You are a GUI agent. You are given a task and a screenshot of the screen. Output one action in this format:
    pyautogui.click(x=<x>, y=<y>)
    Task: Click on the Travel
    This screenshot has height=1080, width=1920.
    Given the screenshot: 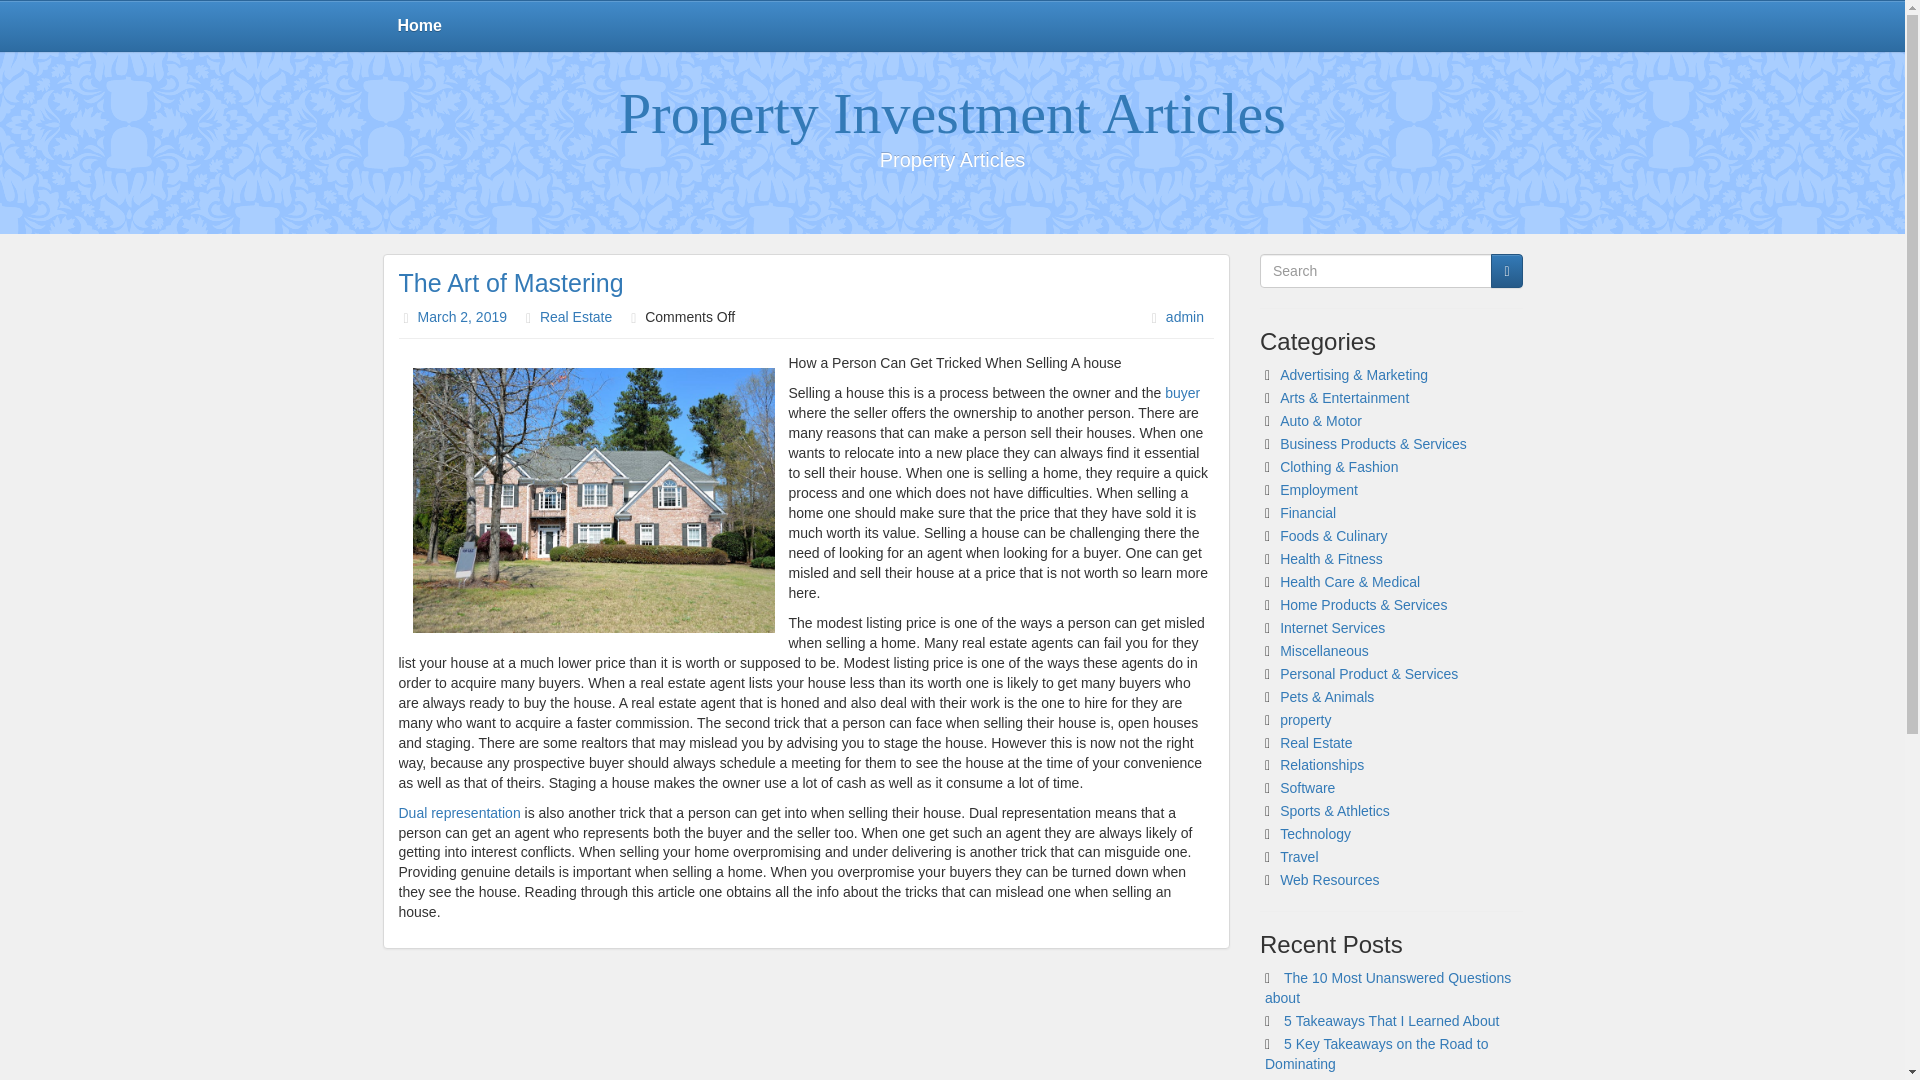 What is the action you would take?
    pyautogui.click(x=1298, y=856)
    